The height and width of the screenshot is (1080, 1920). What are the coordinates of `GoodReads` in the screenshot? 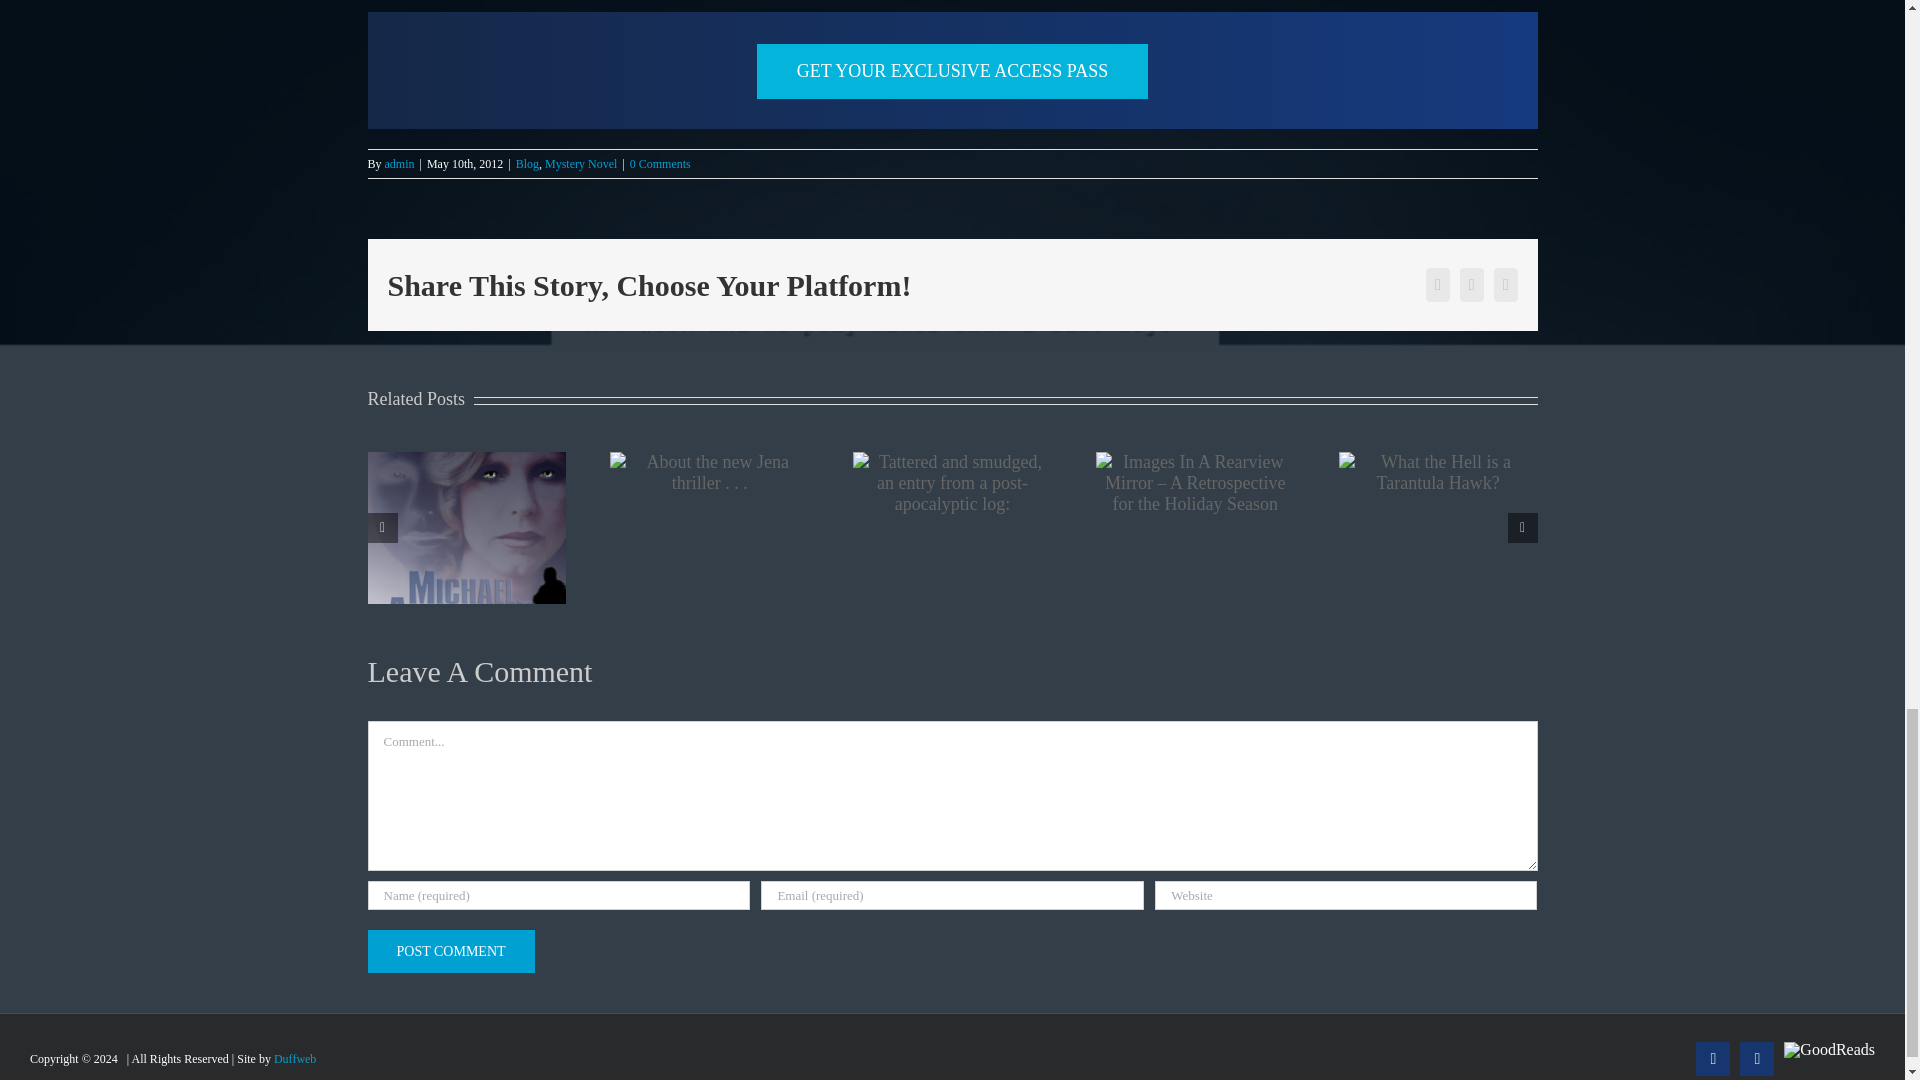 It's located at (1829, 1050).